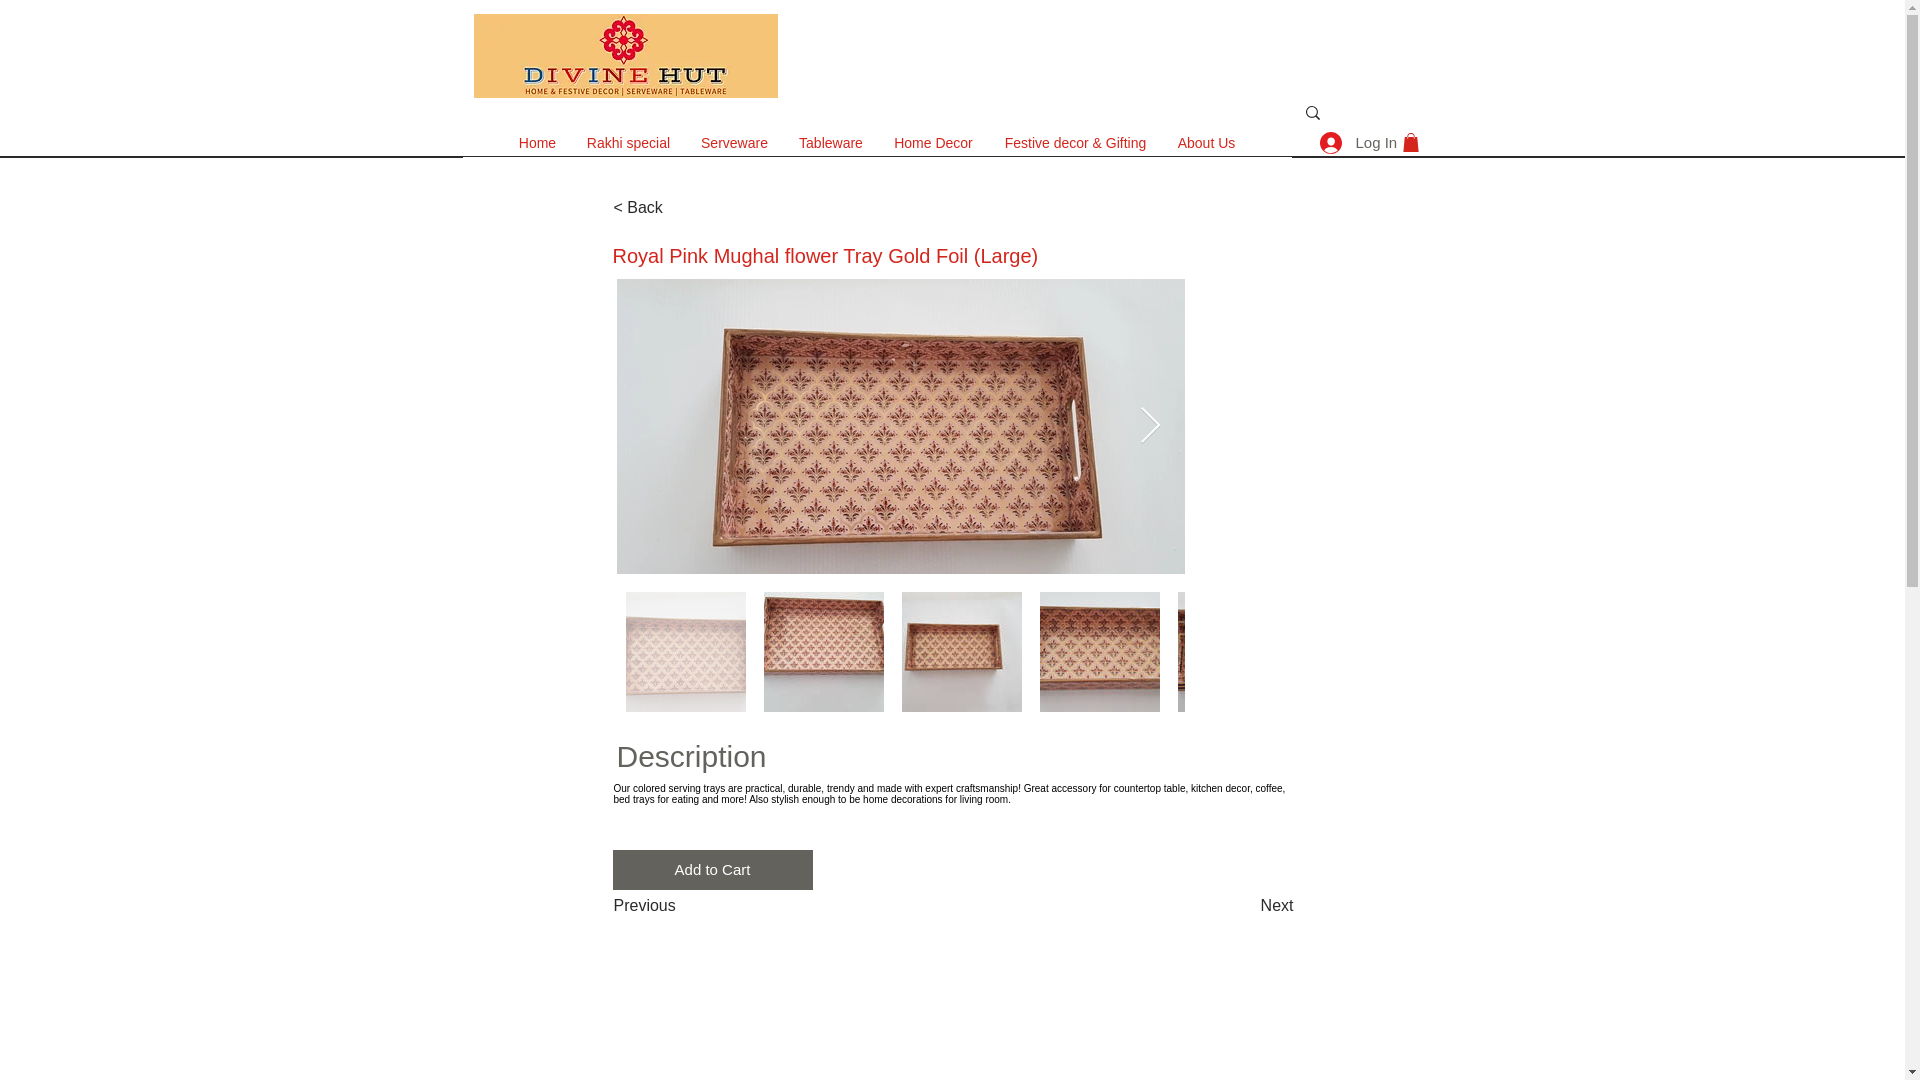  I want to click on Add to Cart, so click(712, 869).